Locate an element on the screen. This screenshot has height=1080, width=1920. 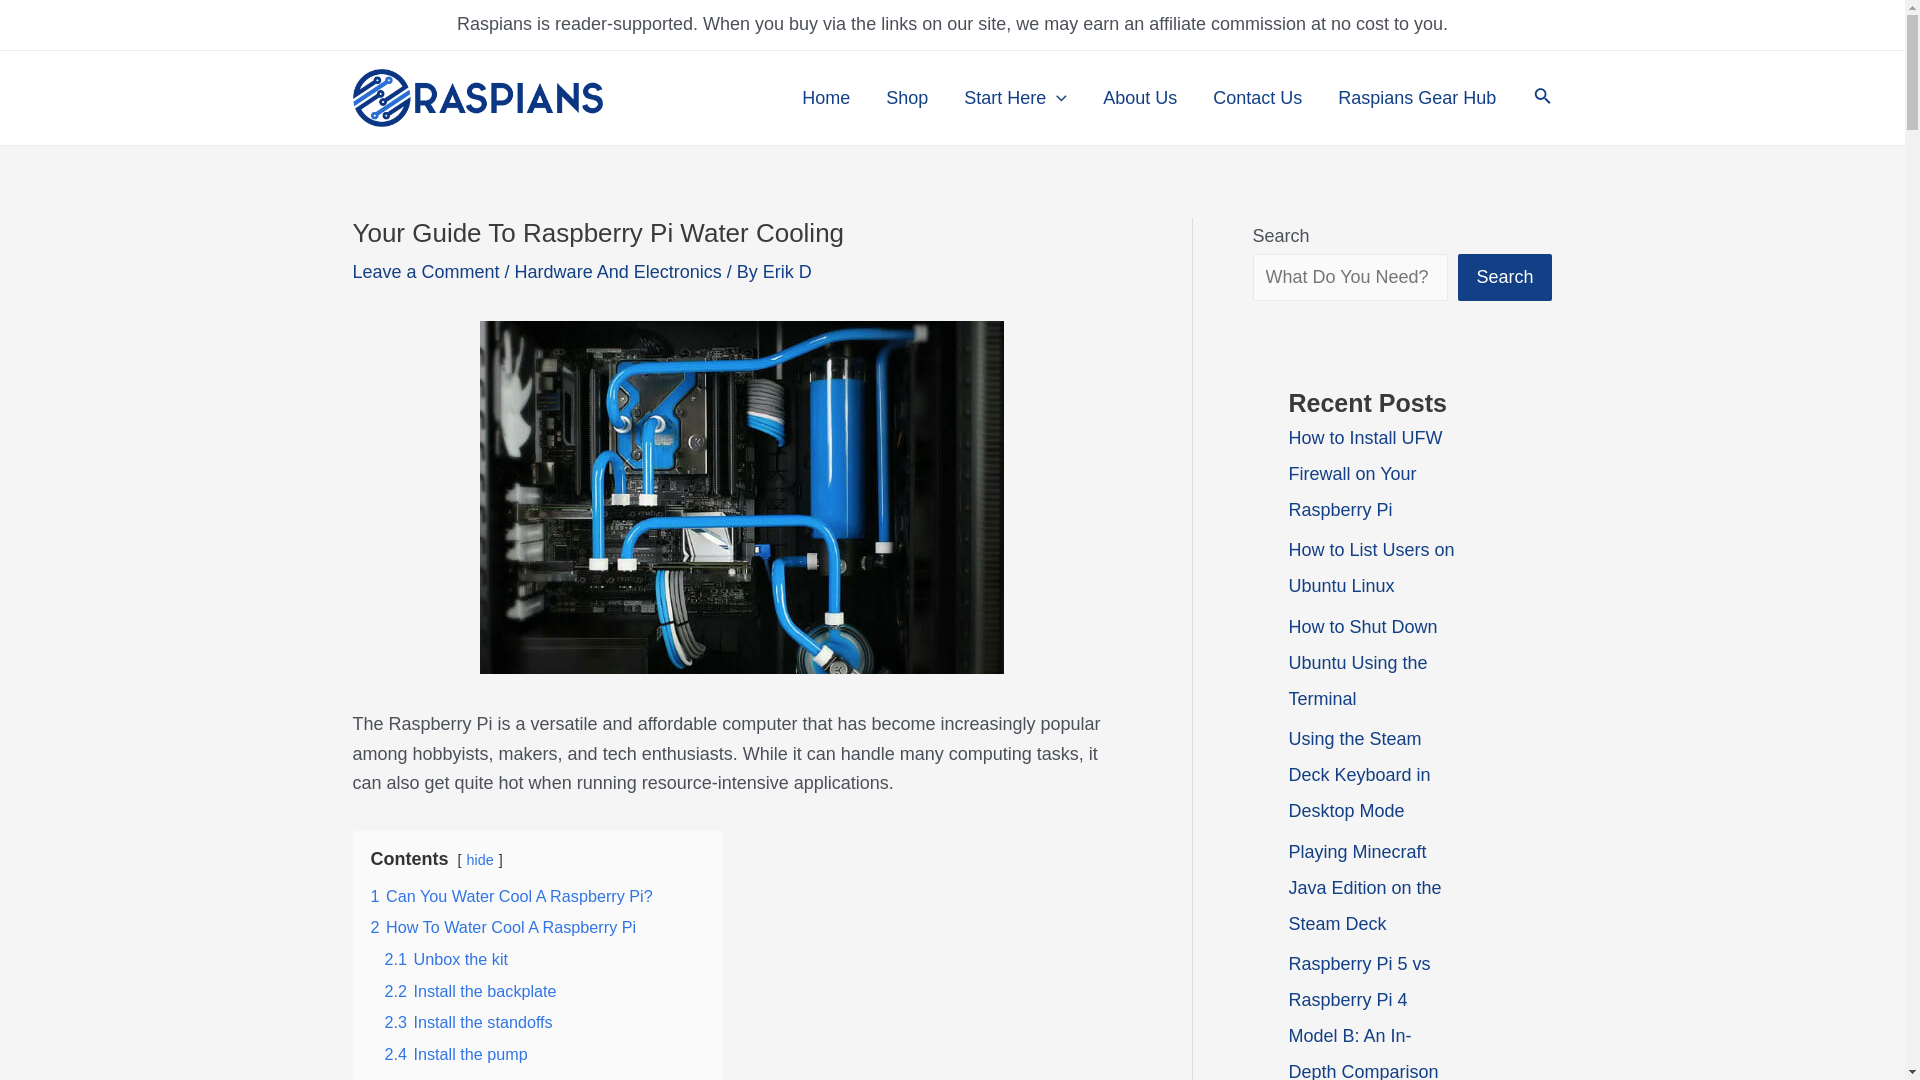
Search is located at coordinates (1542, 98).